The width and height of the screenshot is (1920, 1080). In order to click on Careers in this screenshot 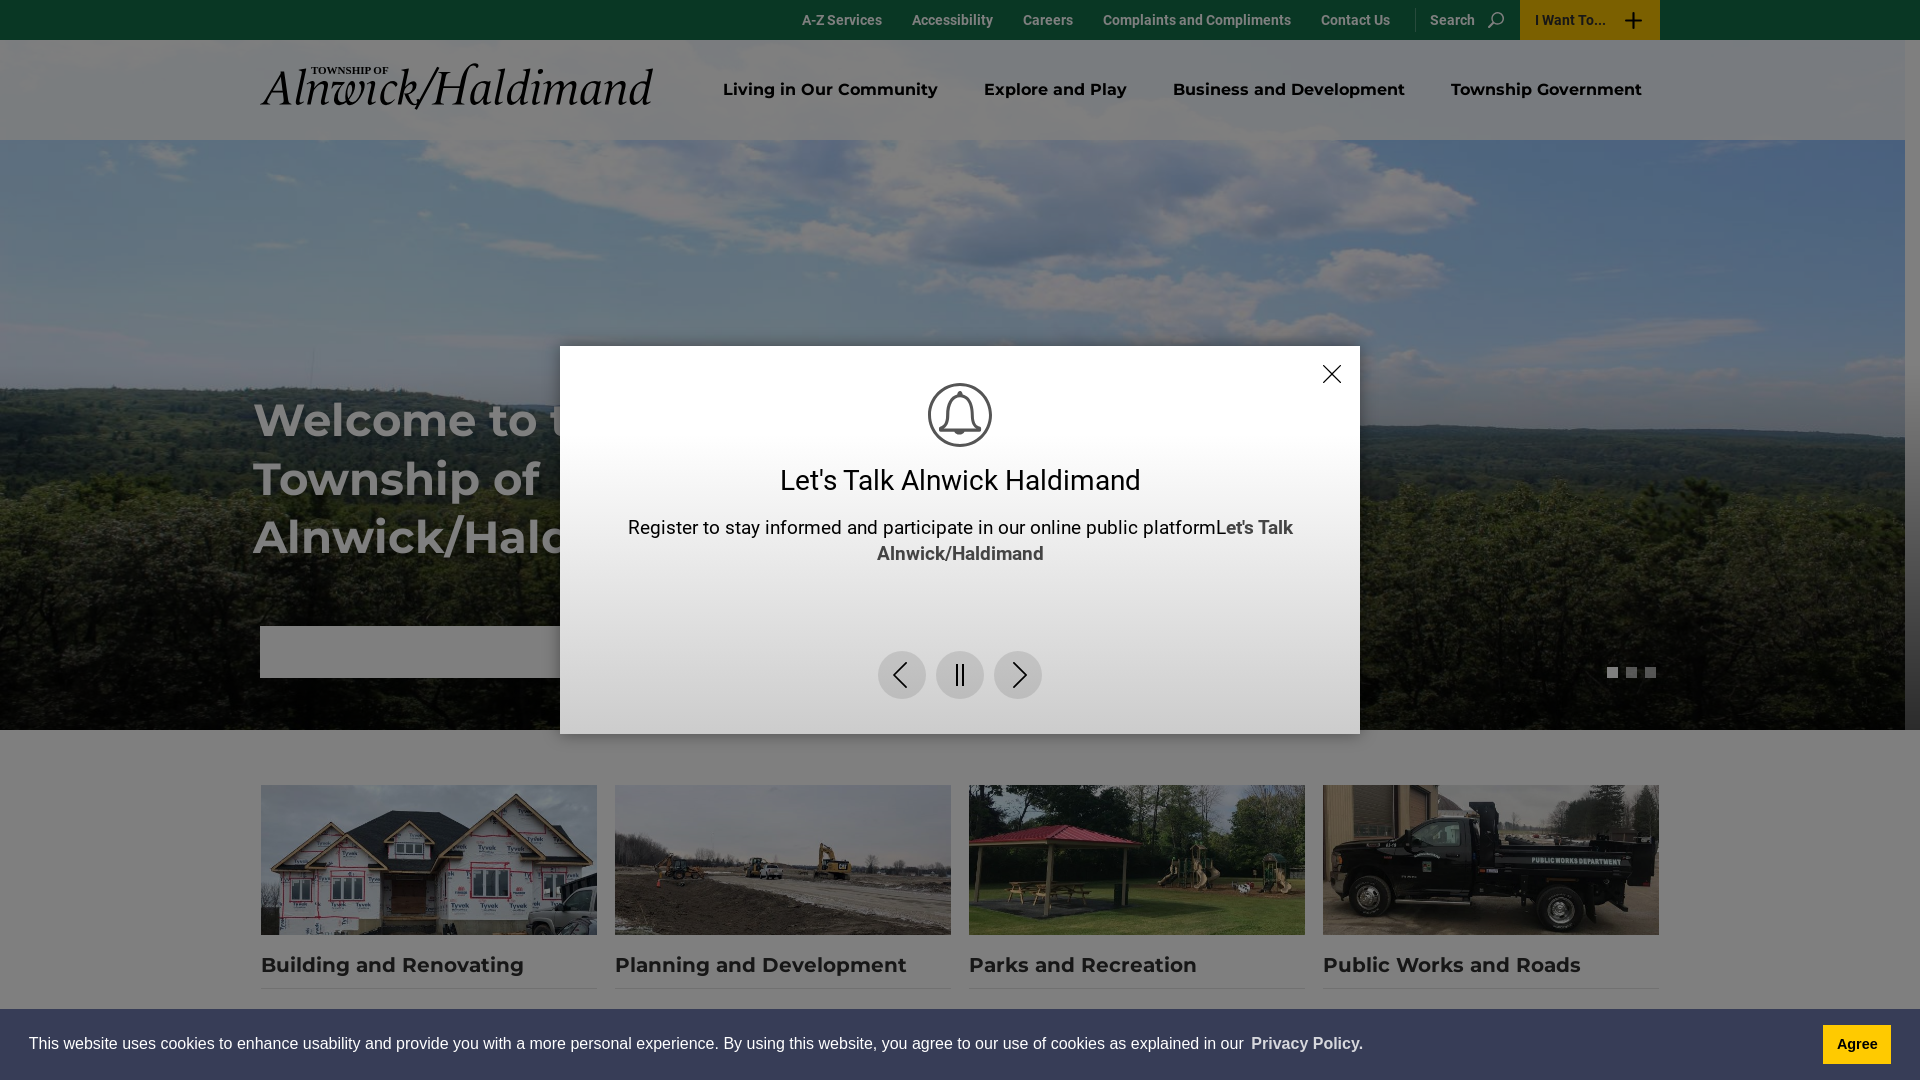, I will do `click(1048, 20)`.